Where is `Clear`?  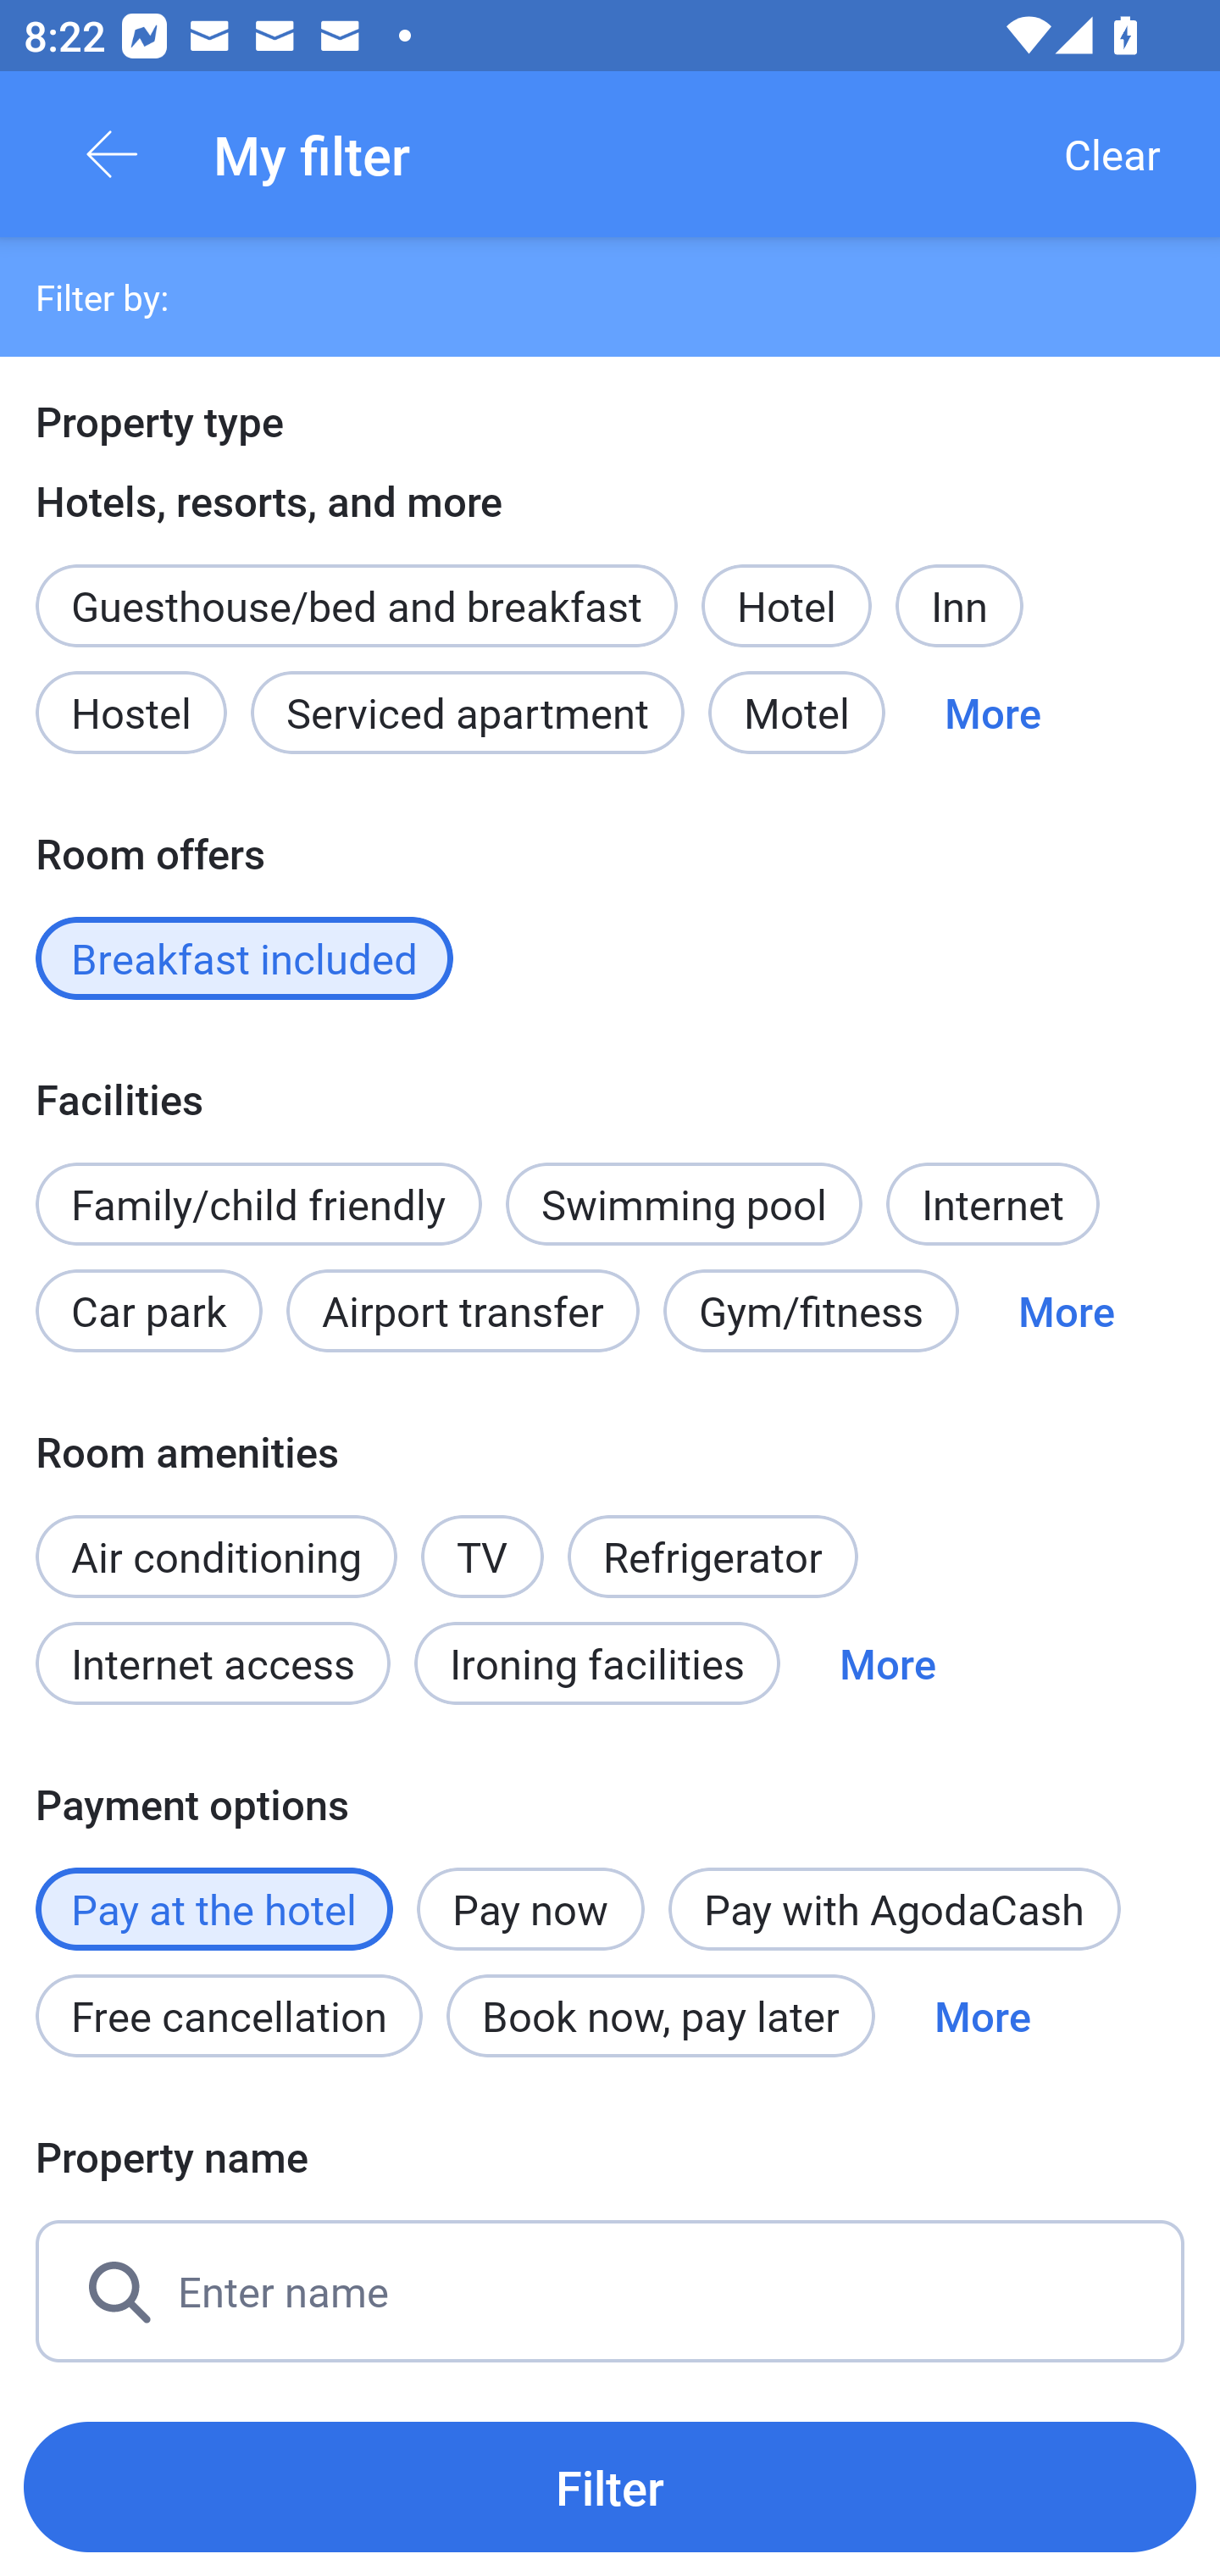
Clear is located at coordinates (1112, 154).